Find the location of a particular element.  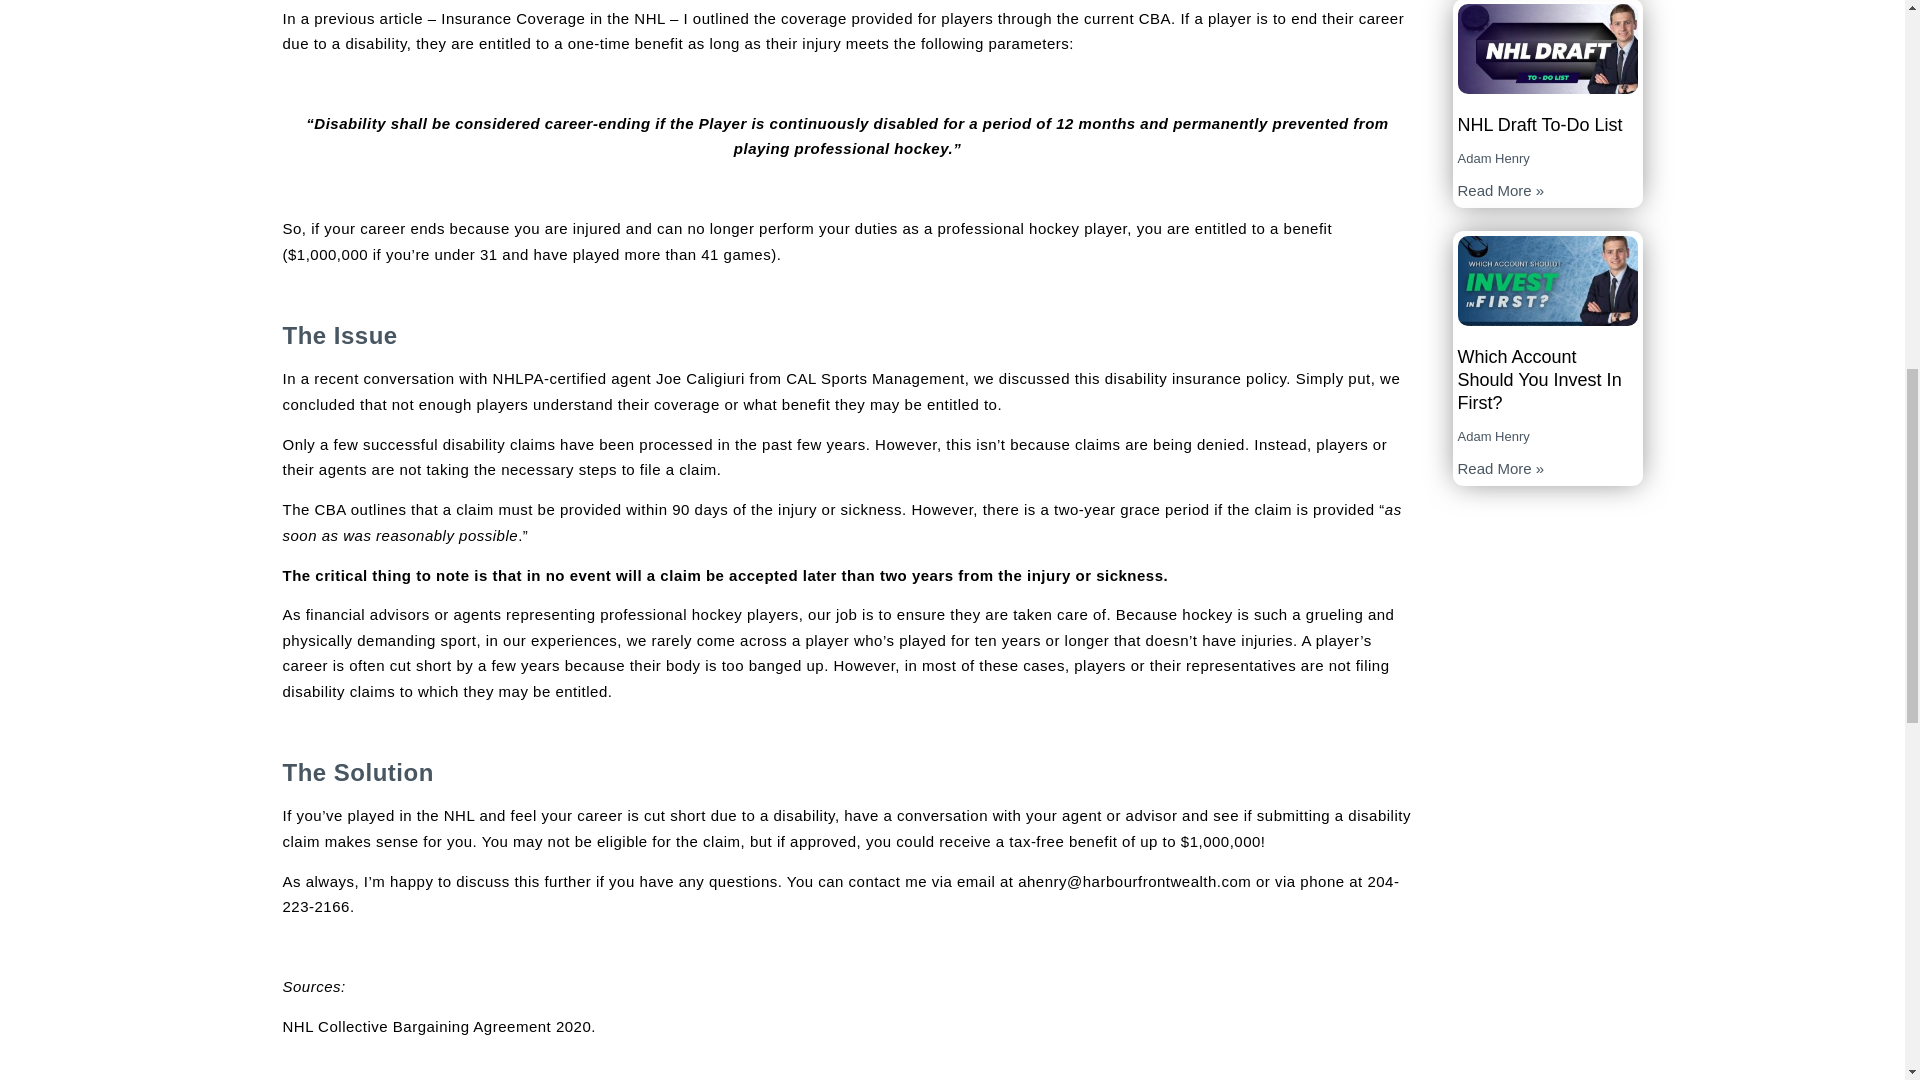

CAL Sports Management is located at coordinates (874, 378).